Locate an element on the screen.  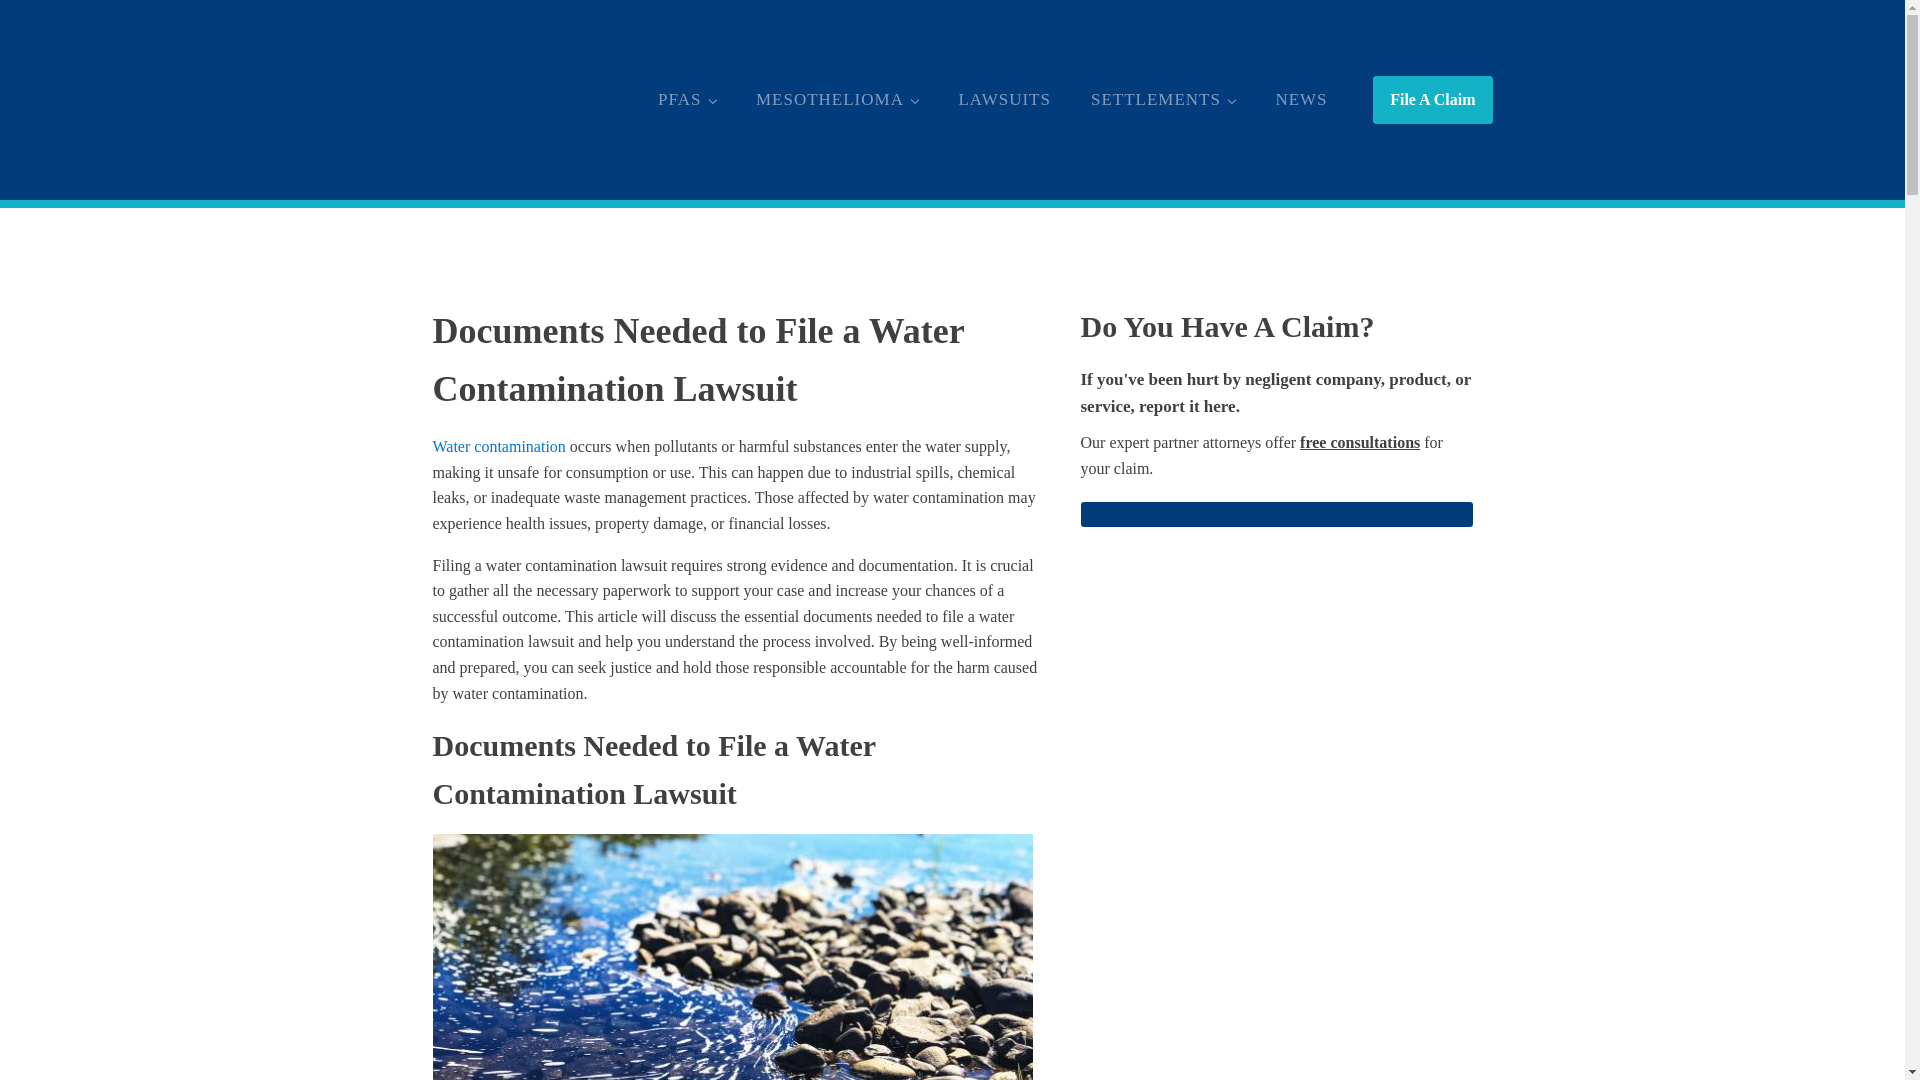
Water contamination is located at coordinates (498, 446).